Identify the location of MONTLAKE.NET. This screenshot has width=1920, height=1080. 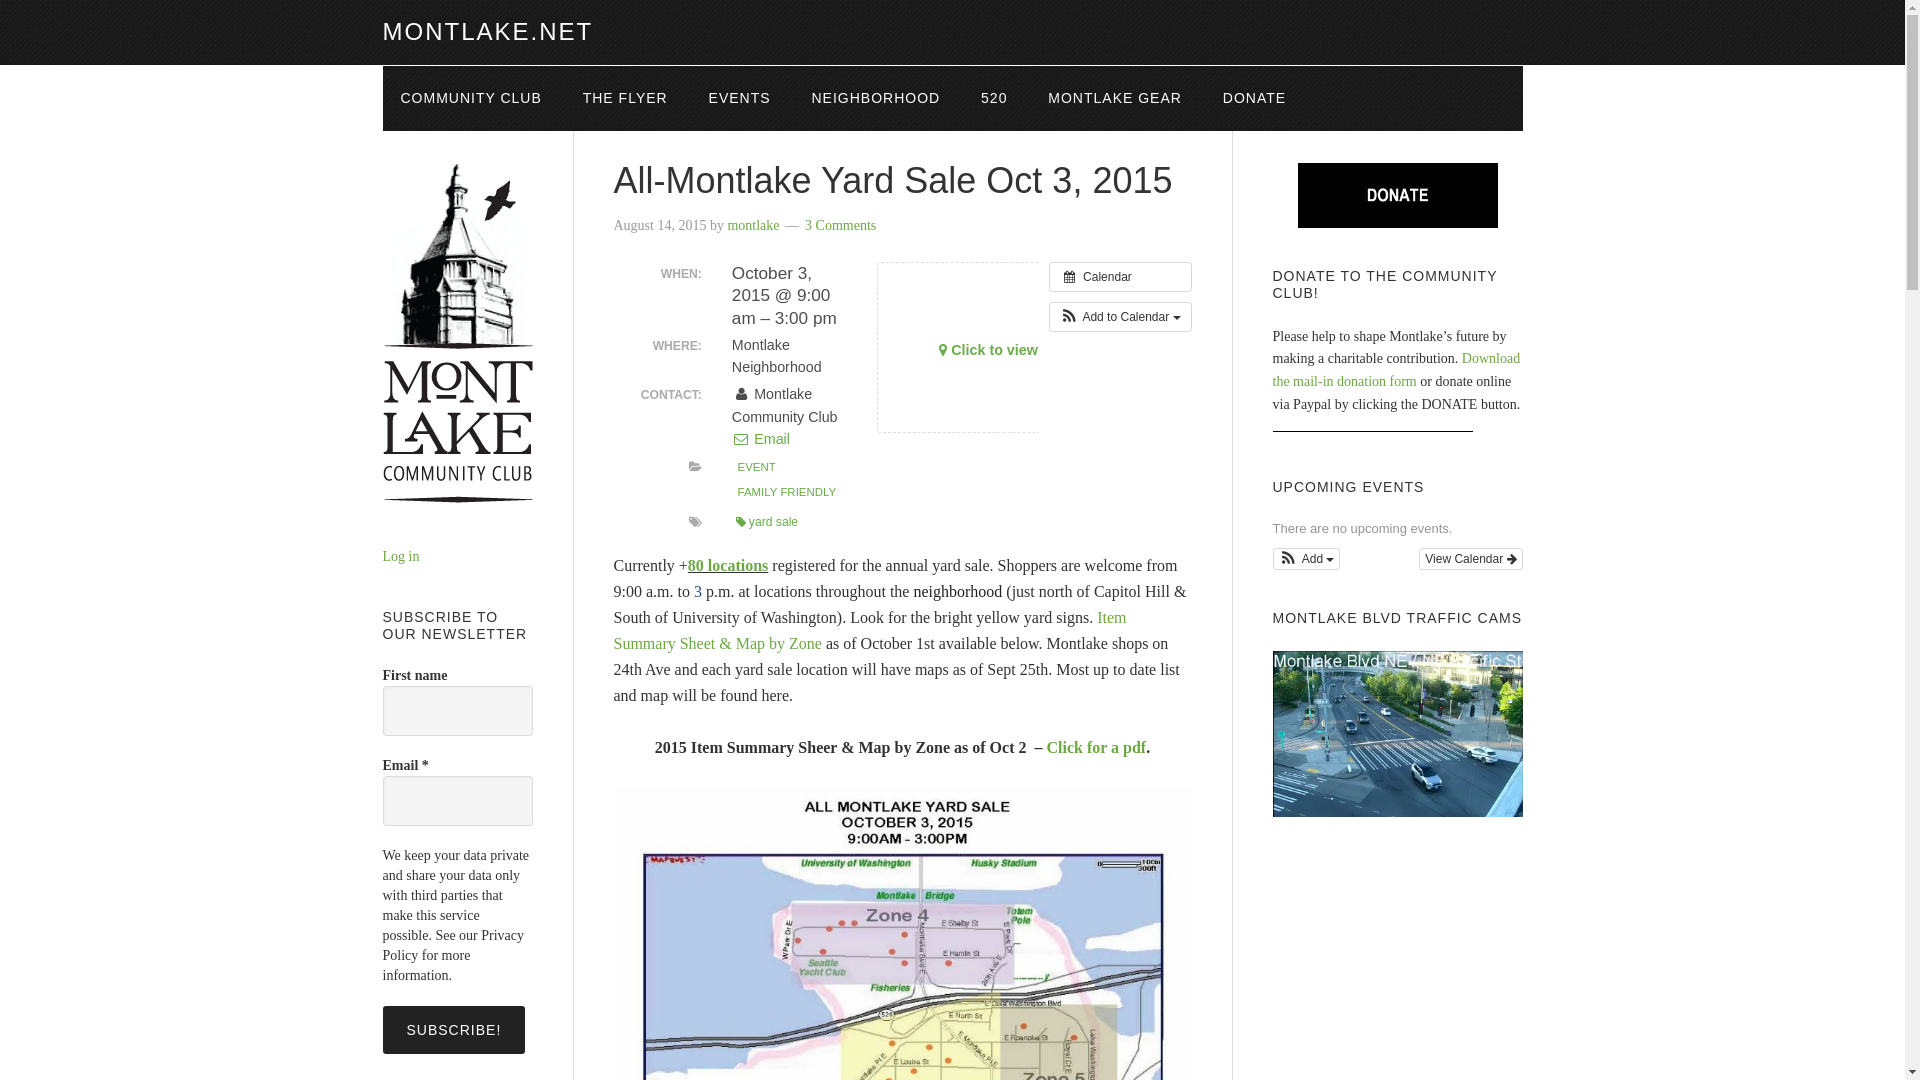
(488, 32).